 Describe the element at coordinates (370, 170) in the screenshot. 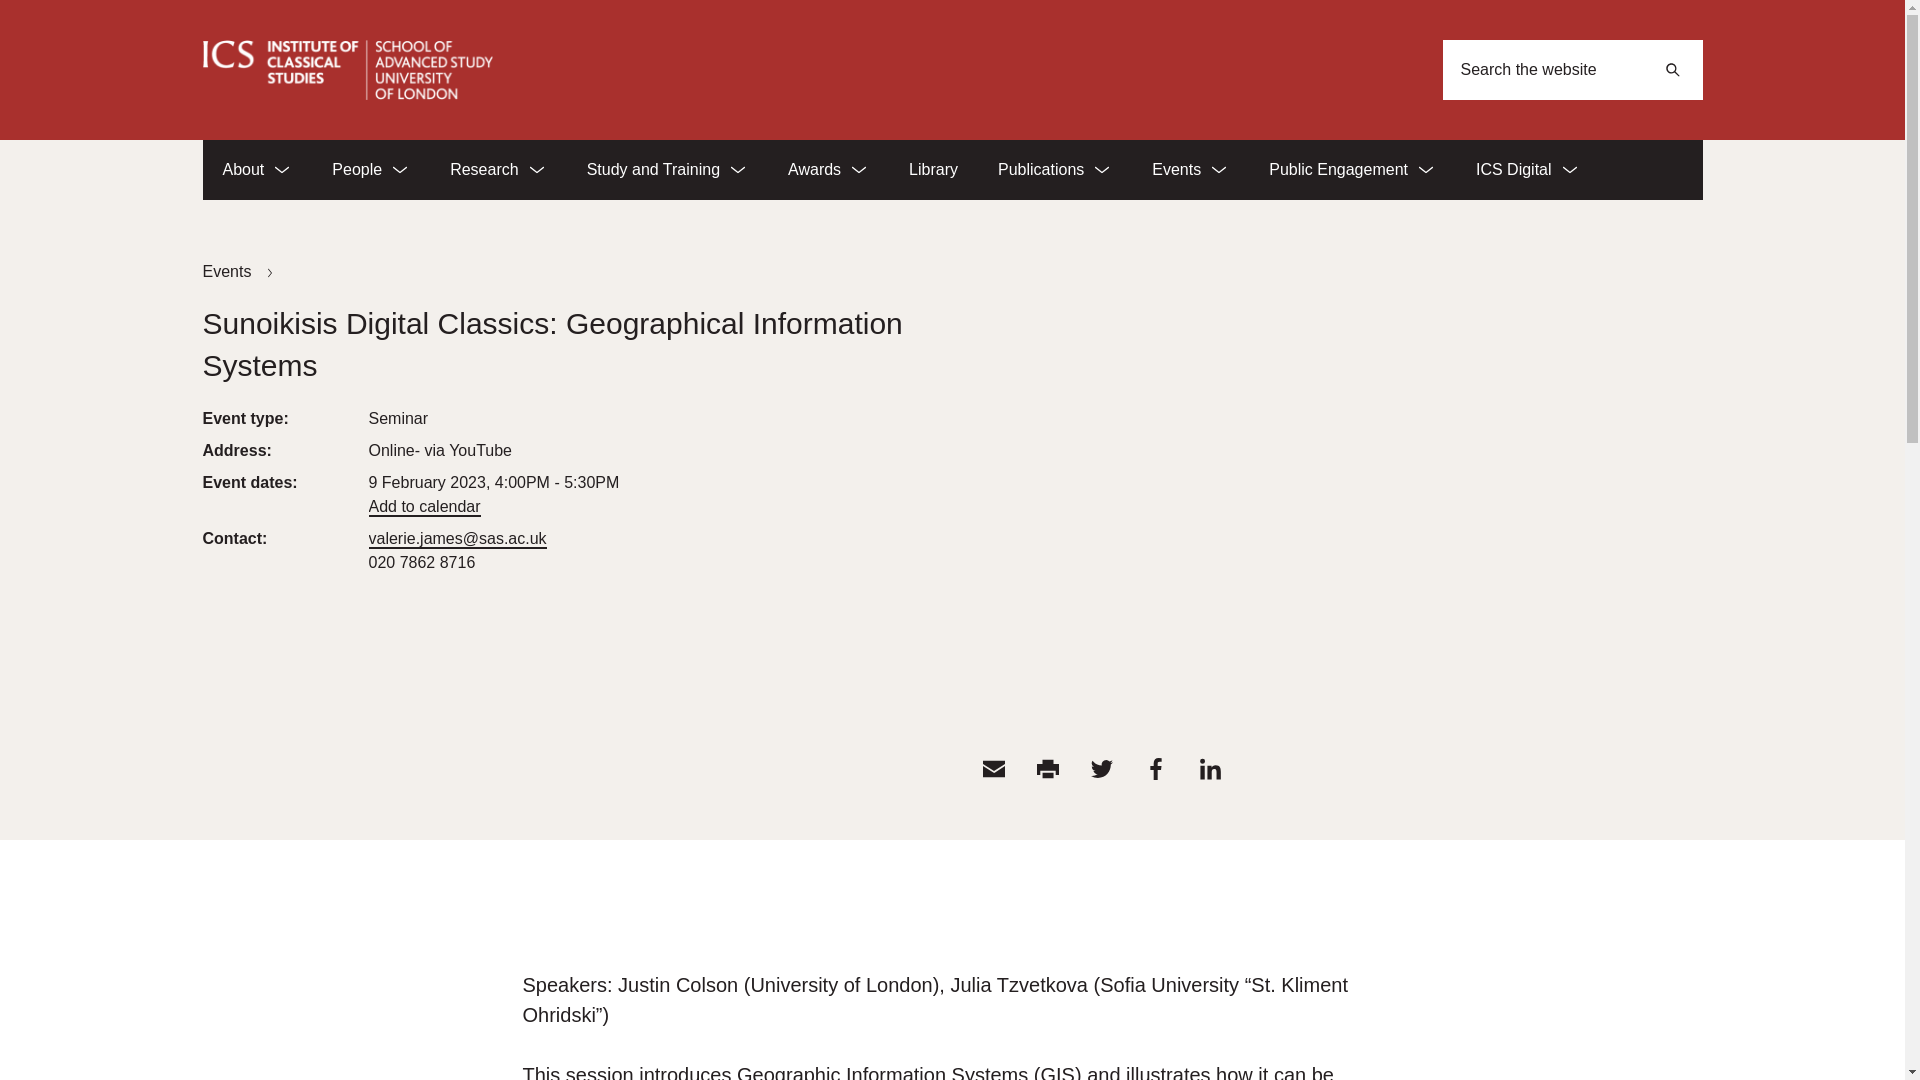

I see `People` at that location.